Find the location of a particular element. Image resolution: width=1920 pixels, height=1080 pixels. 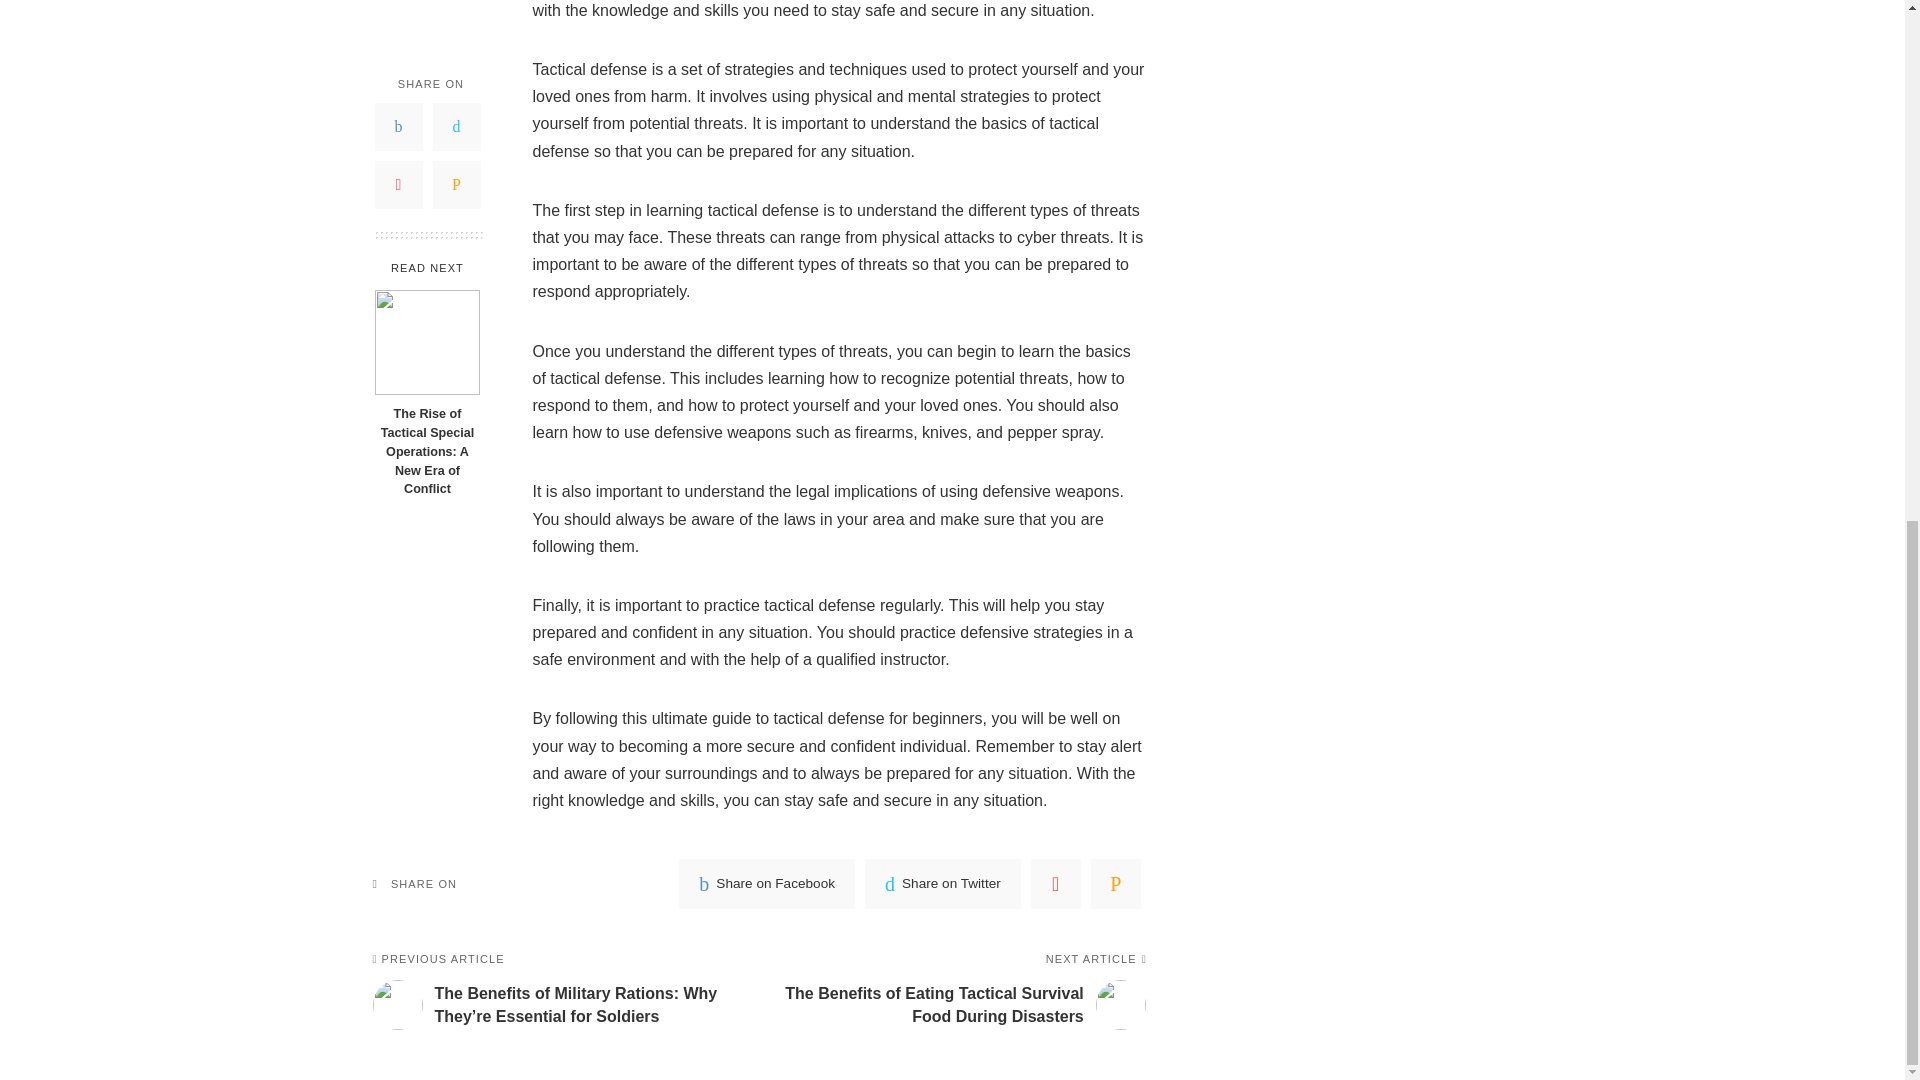

Twitter is located at coordinates (943, 884).